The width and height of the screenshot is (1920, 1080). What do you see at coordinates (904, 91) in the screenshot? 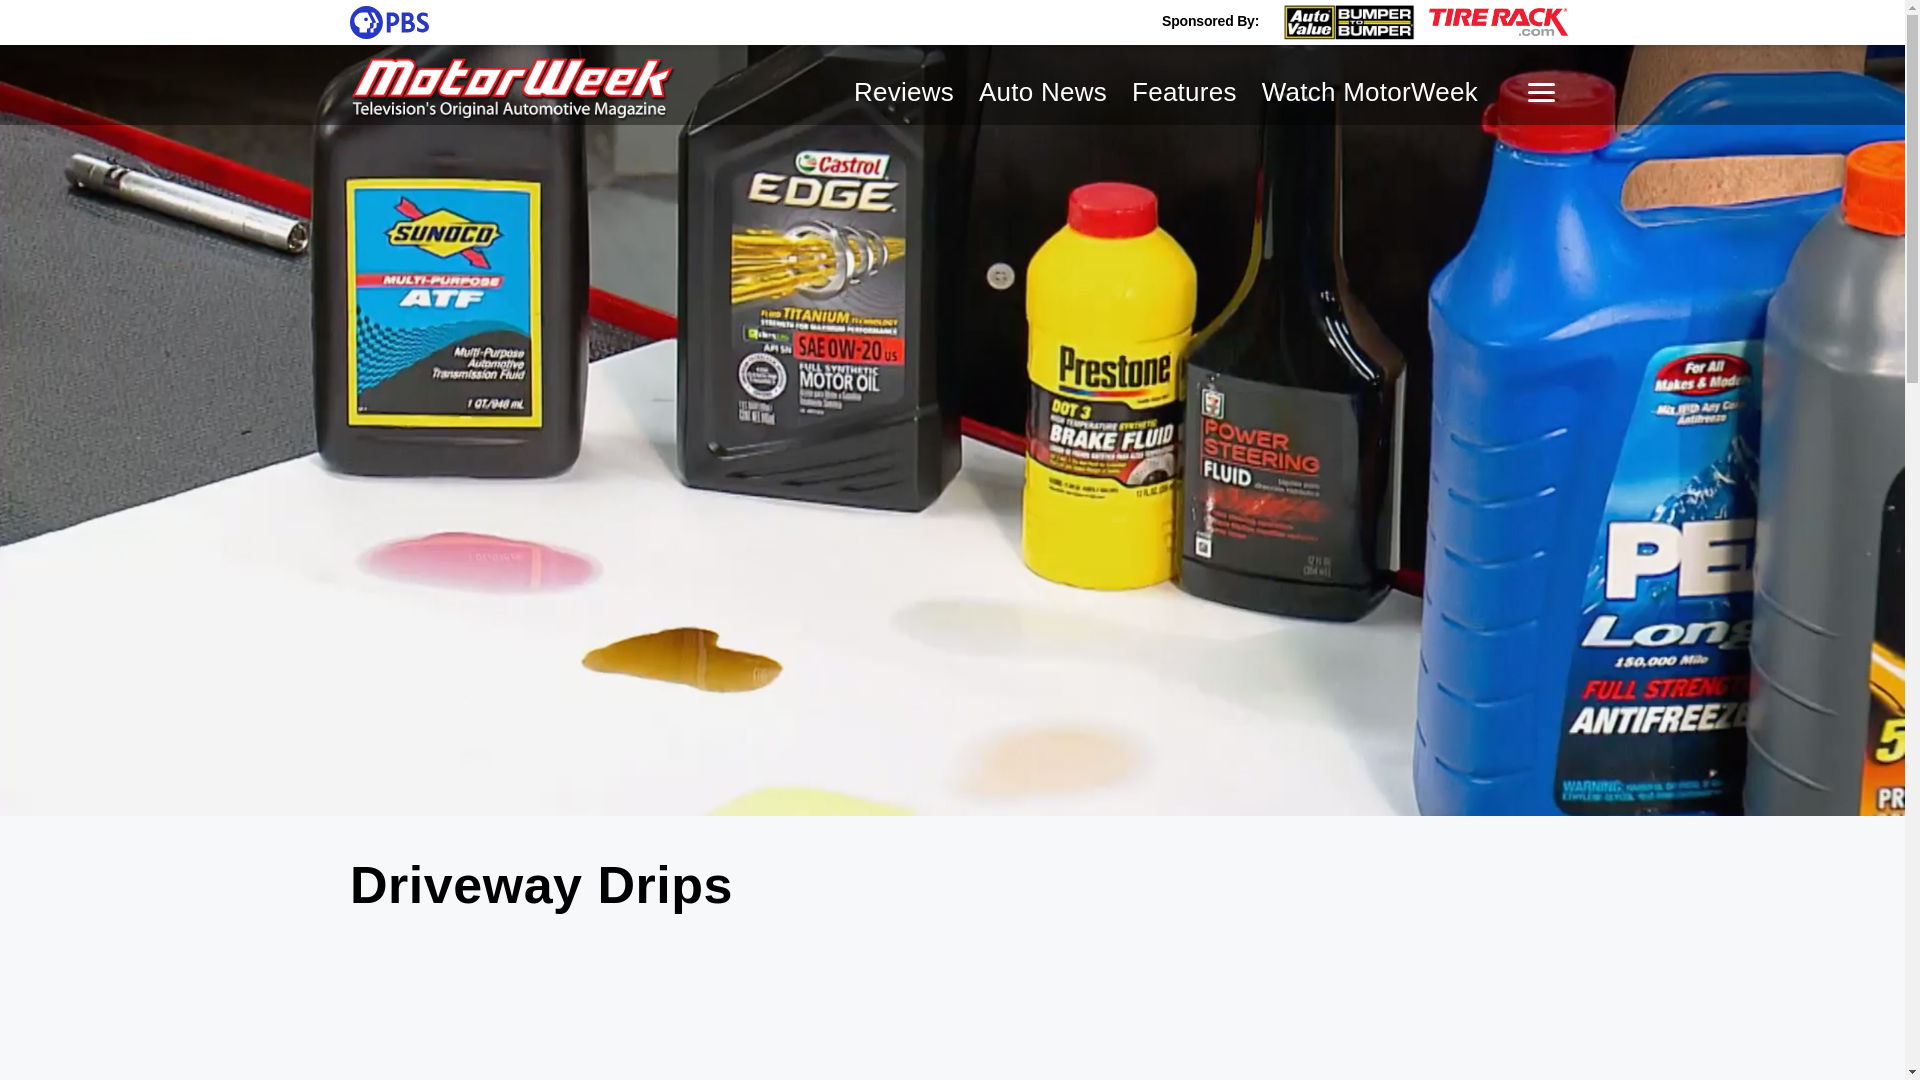
I see `Reviews` at bounding box center [904, 91].